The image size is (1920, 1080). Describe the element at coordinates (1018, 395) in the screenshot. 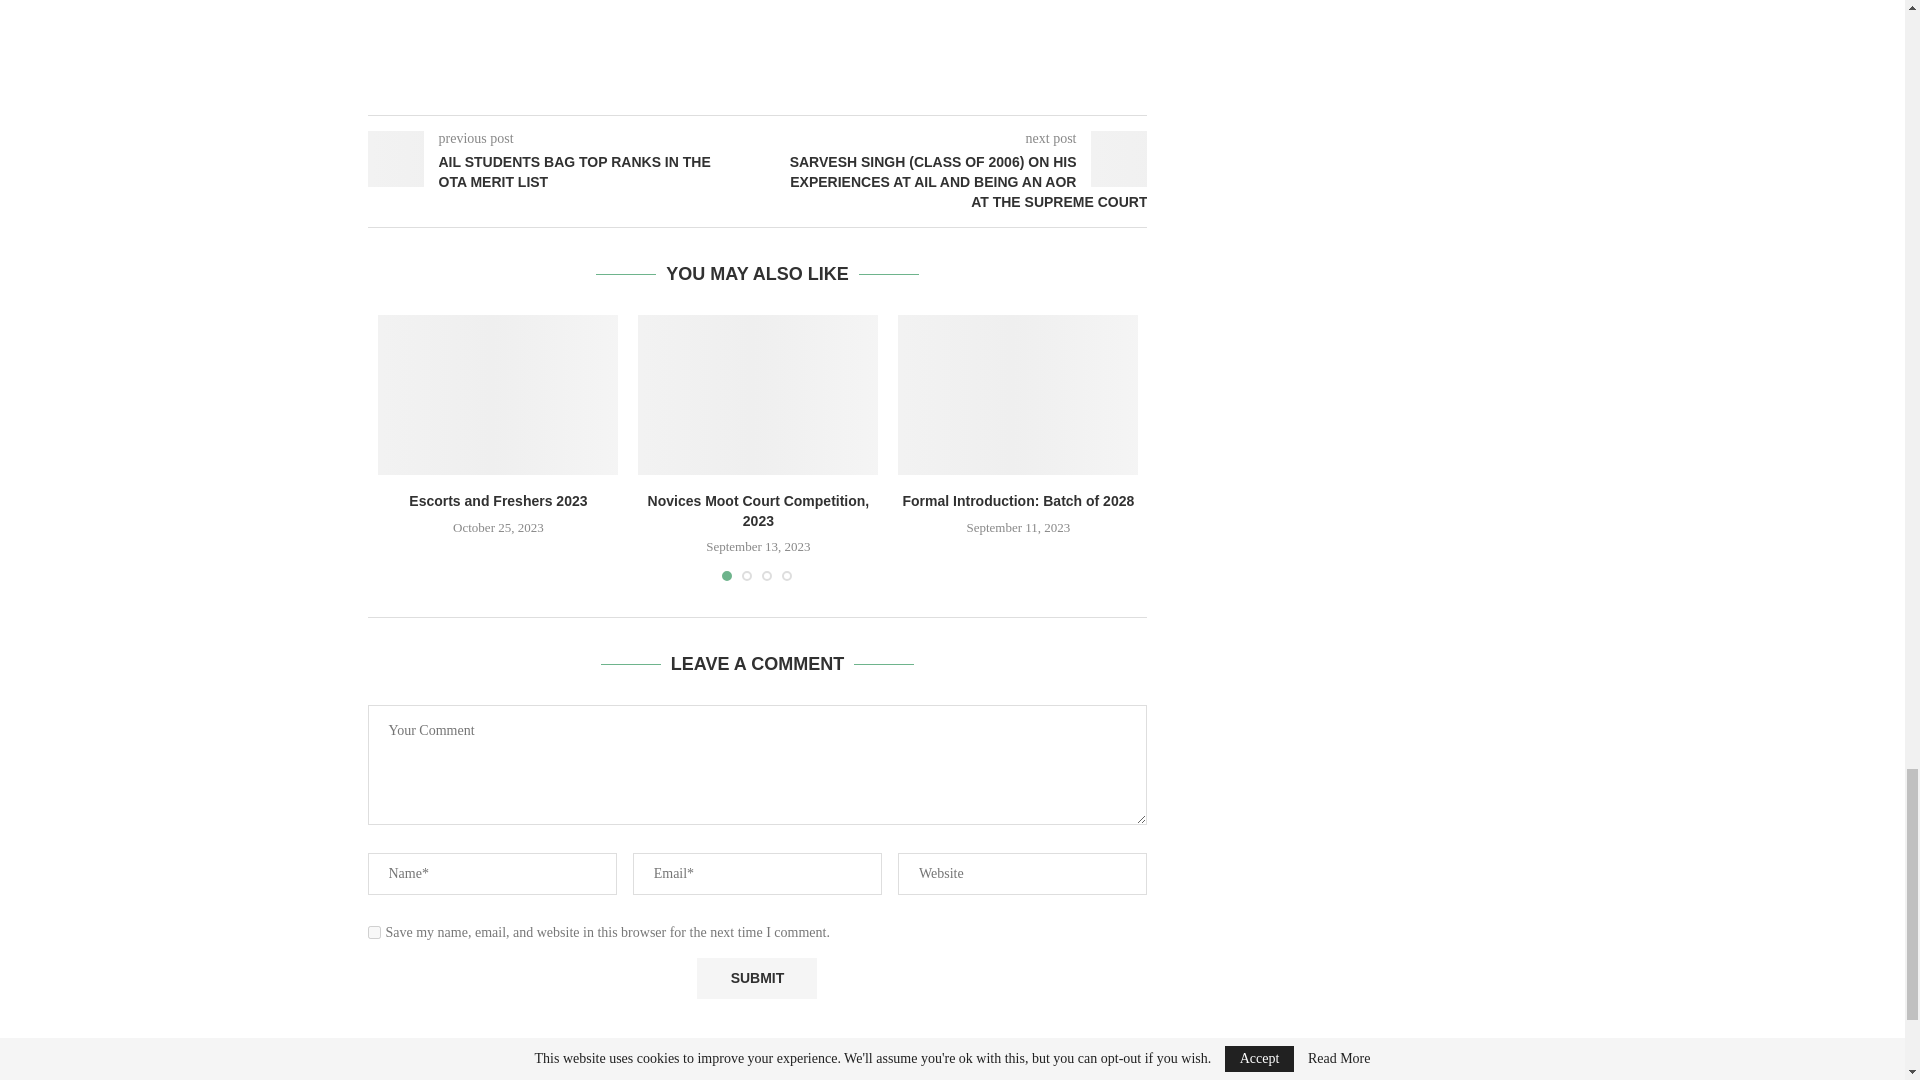

I see `Formal Introduction: Batch of 2028` at that location.